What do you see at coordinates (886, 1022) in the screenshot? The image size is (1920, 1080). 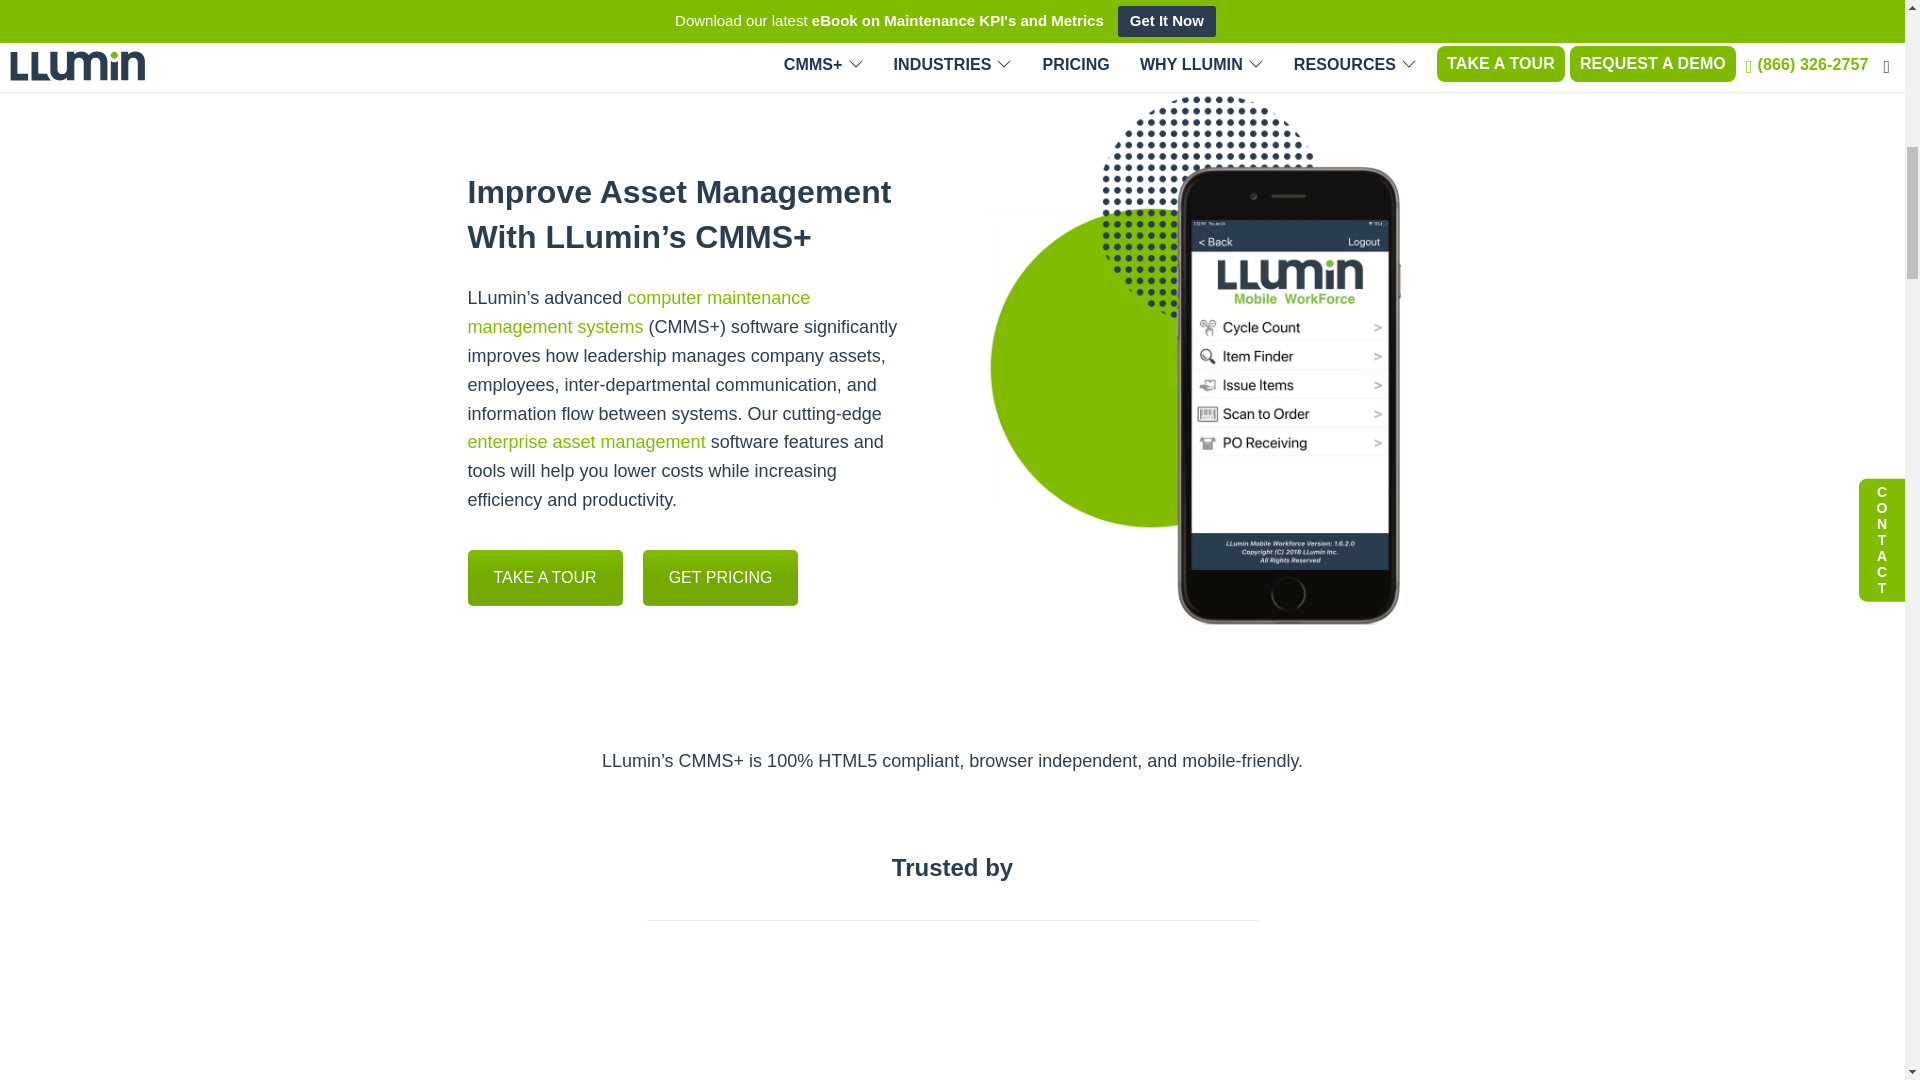 I see `a2-milk-logo` at bounding box center [886, 1022].